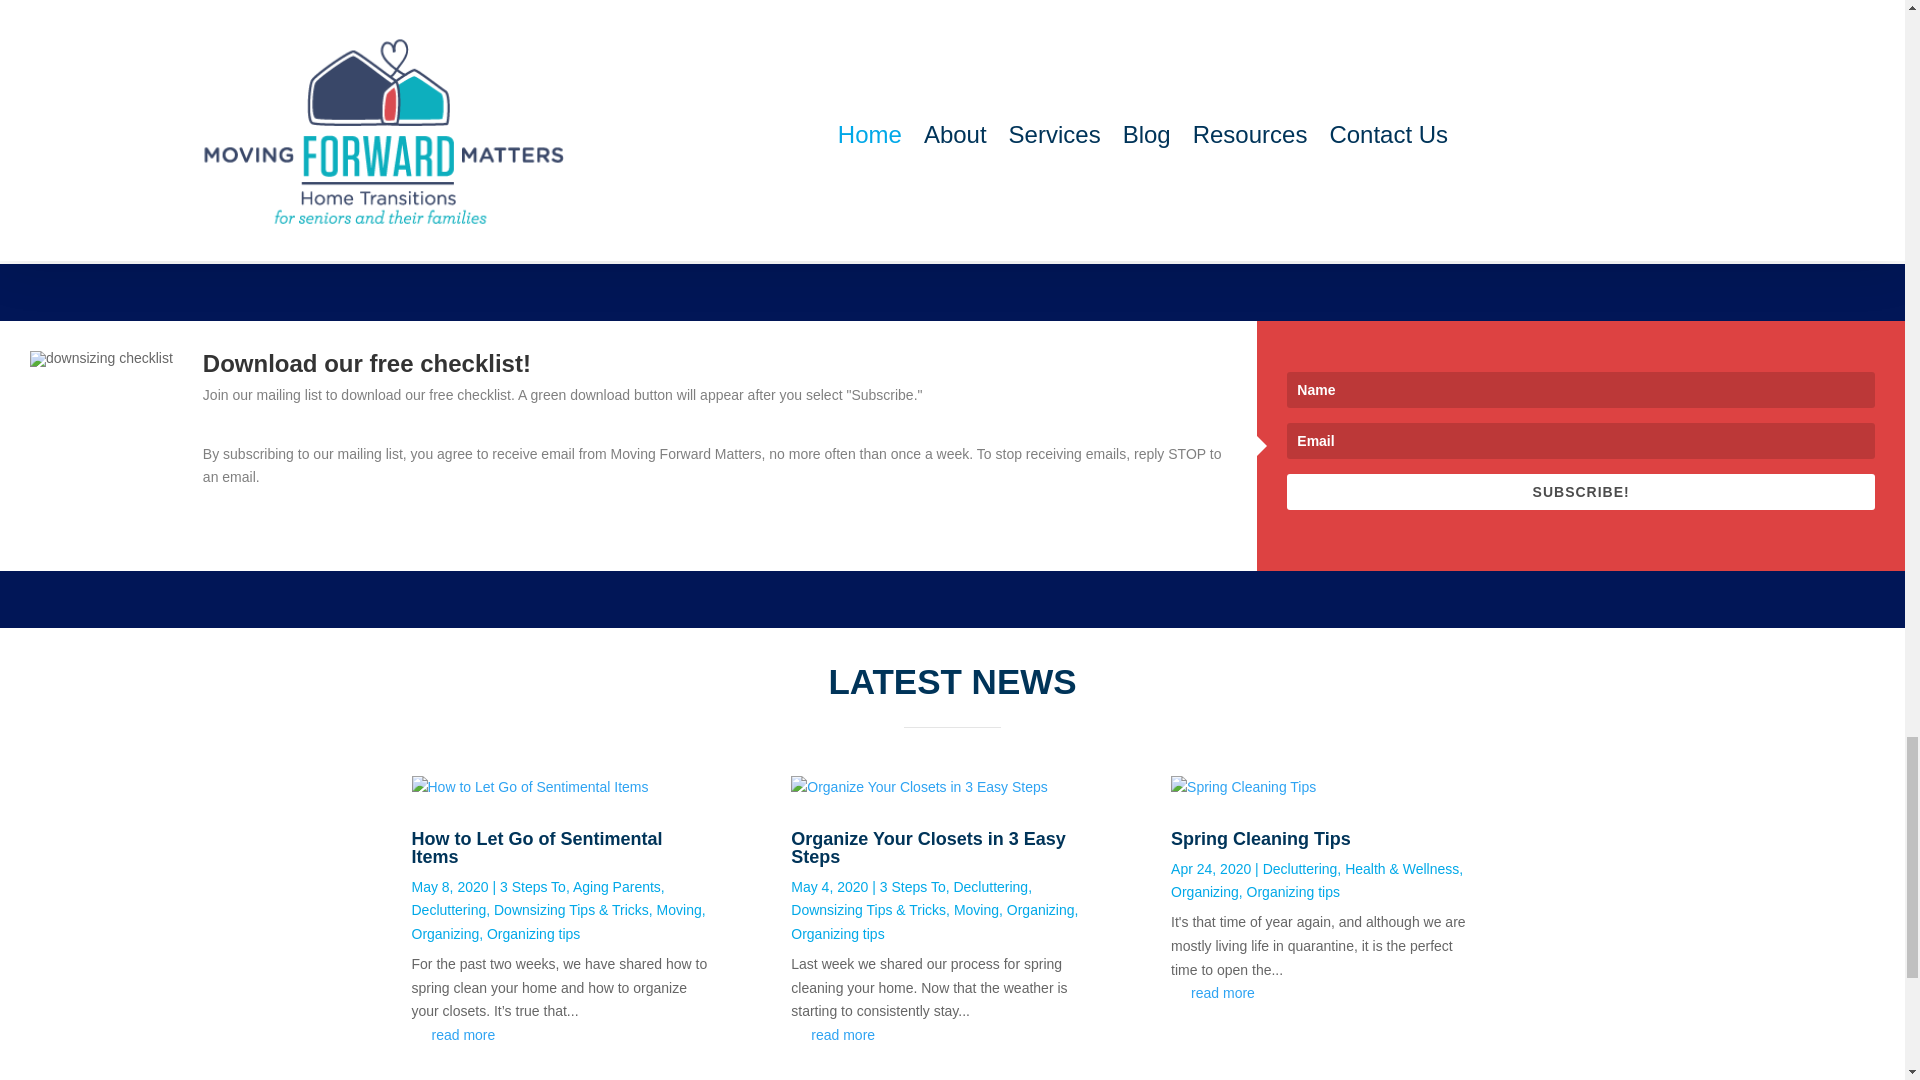 This screenshot has height=1080, width=1920. I want to click on SUBSCRIBE!, so click(1580, 492).